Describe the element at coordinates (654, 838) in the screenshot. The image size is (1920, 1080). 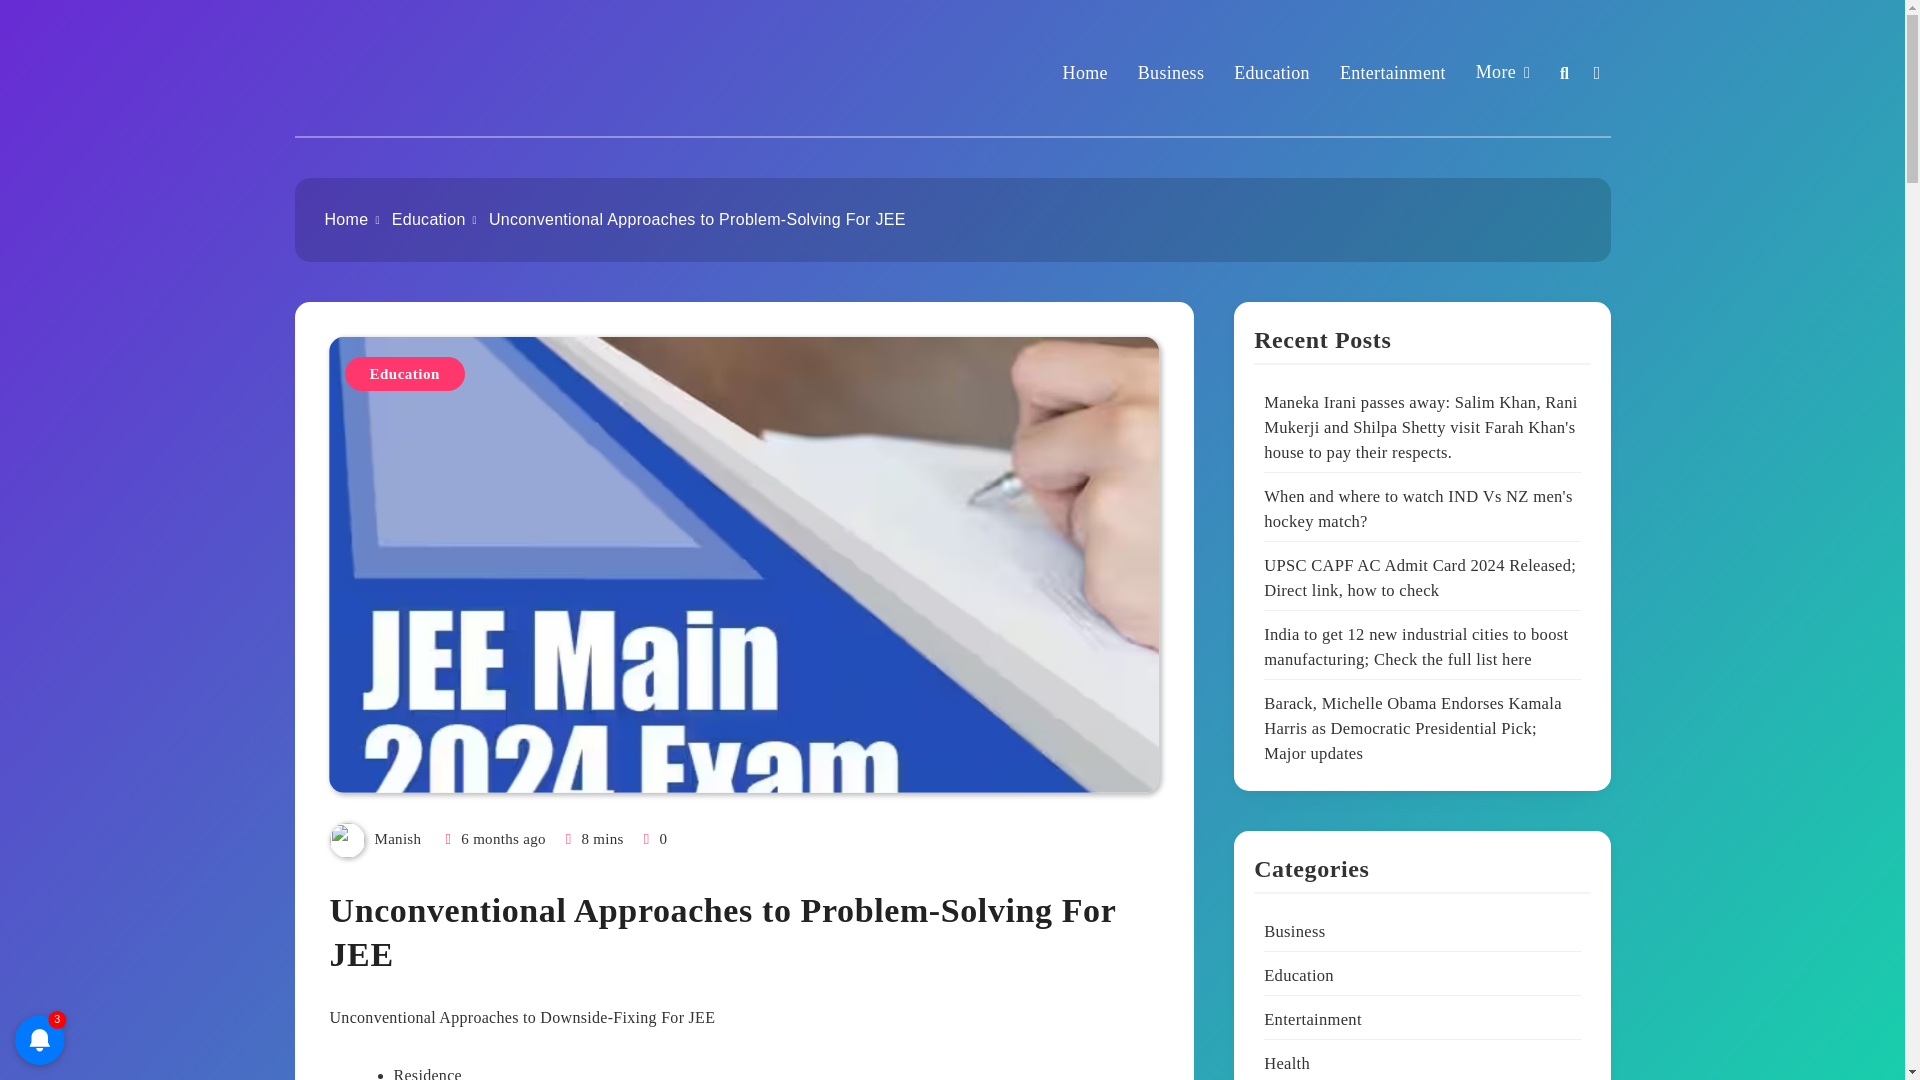
I see `0` at that location.